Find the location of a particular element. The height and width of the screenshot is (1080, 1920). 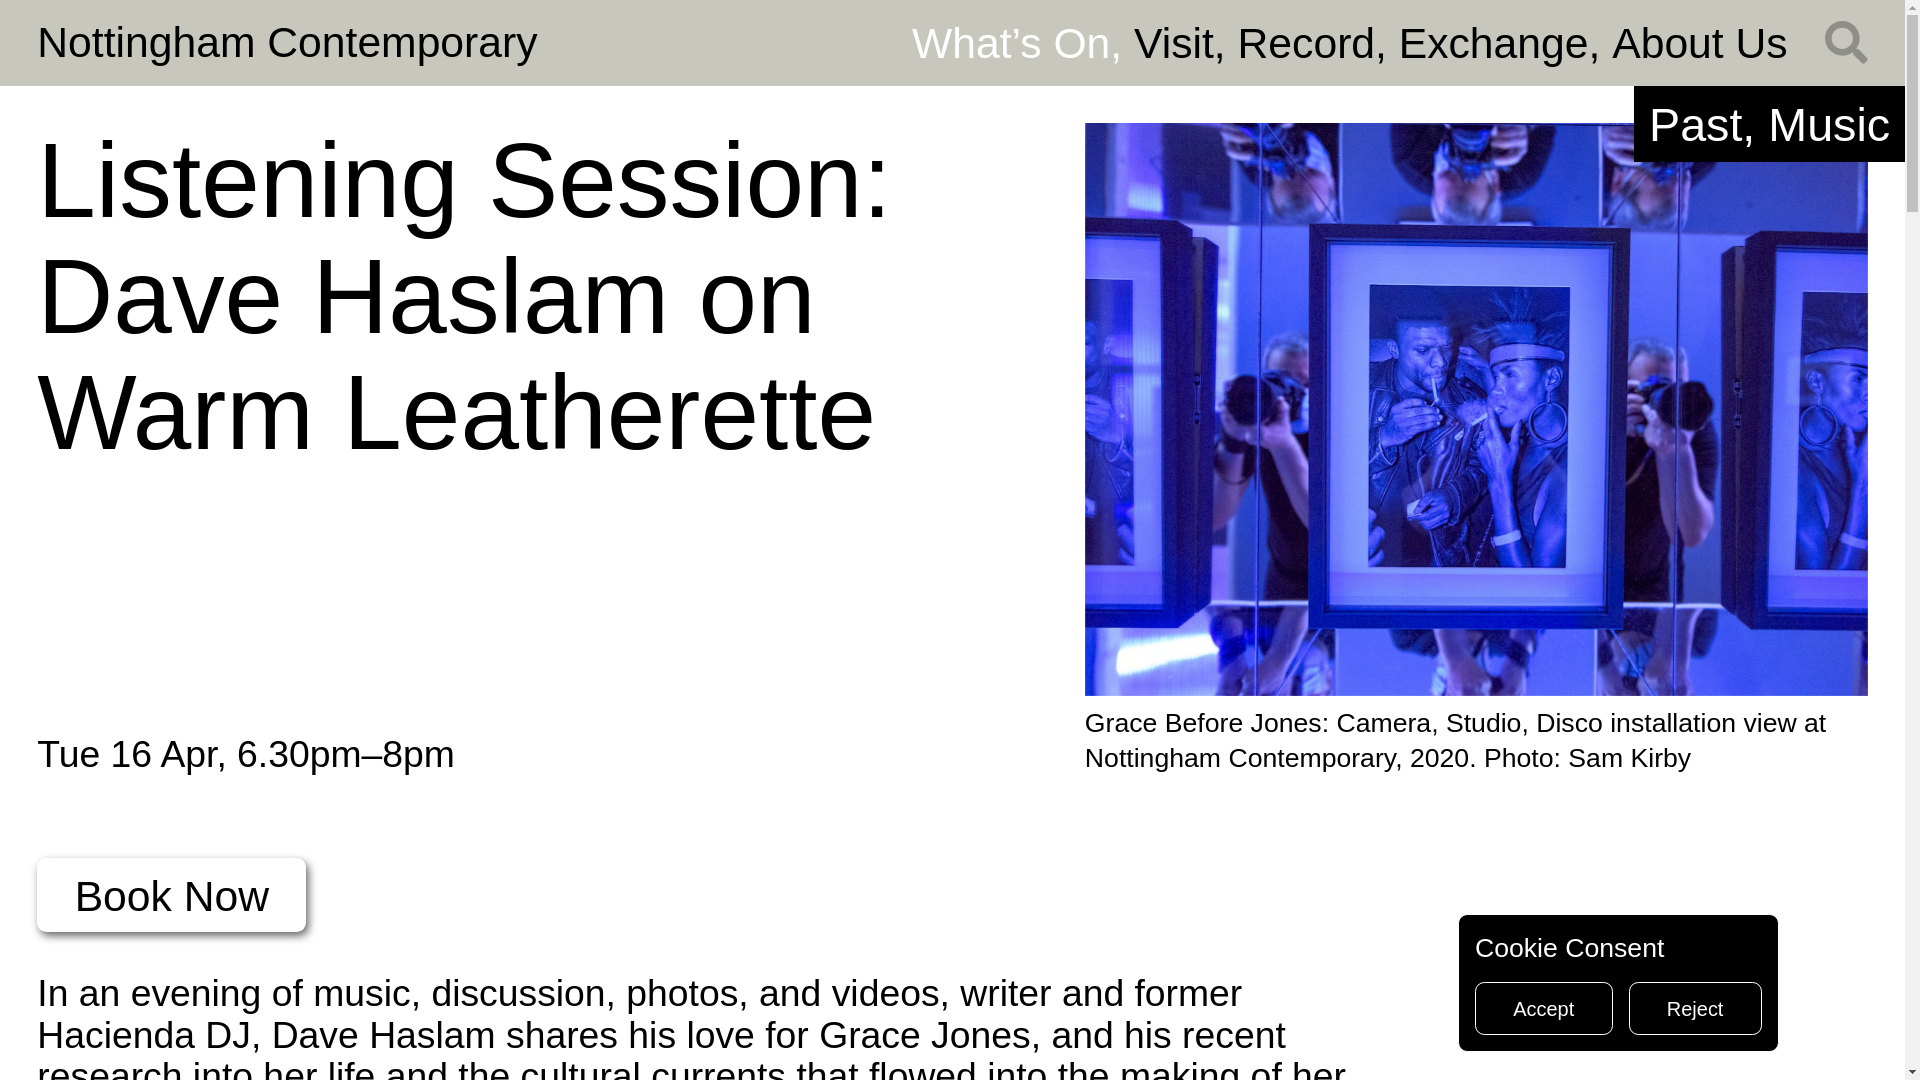

Book Now is located at coordinates (170, 894).